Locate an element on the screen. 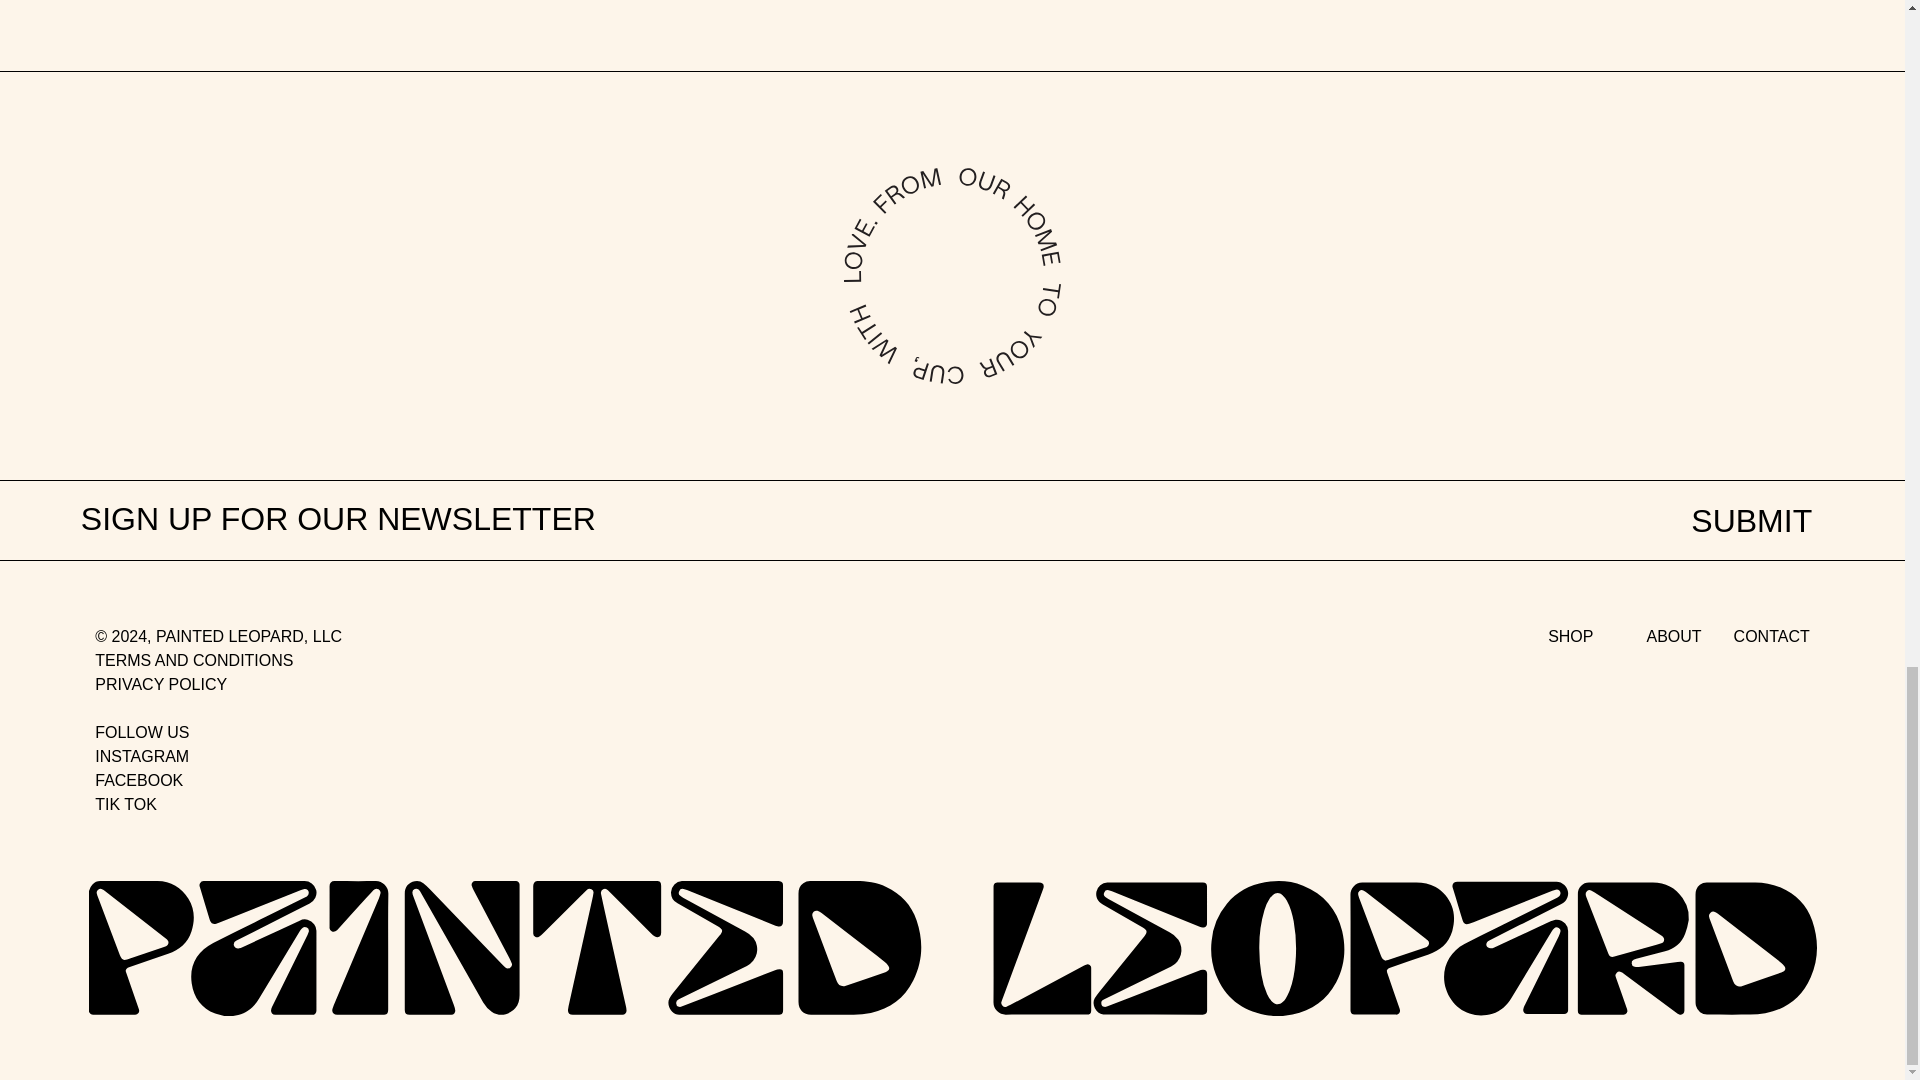  TERMS AND CONDITIONS is located at coordinates (194, 660).